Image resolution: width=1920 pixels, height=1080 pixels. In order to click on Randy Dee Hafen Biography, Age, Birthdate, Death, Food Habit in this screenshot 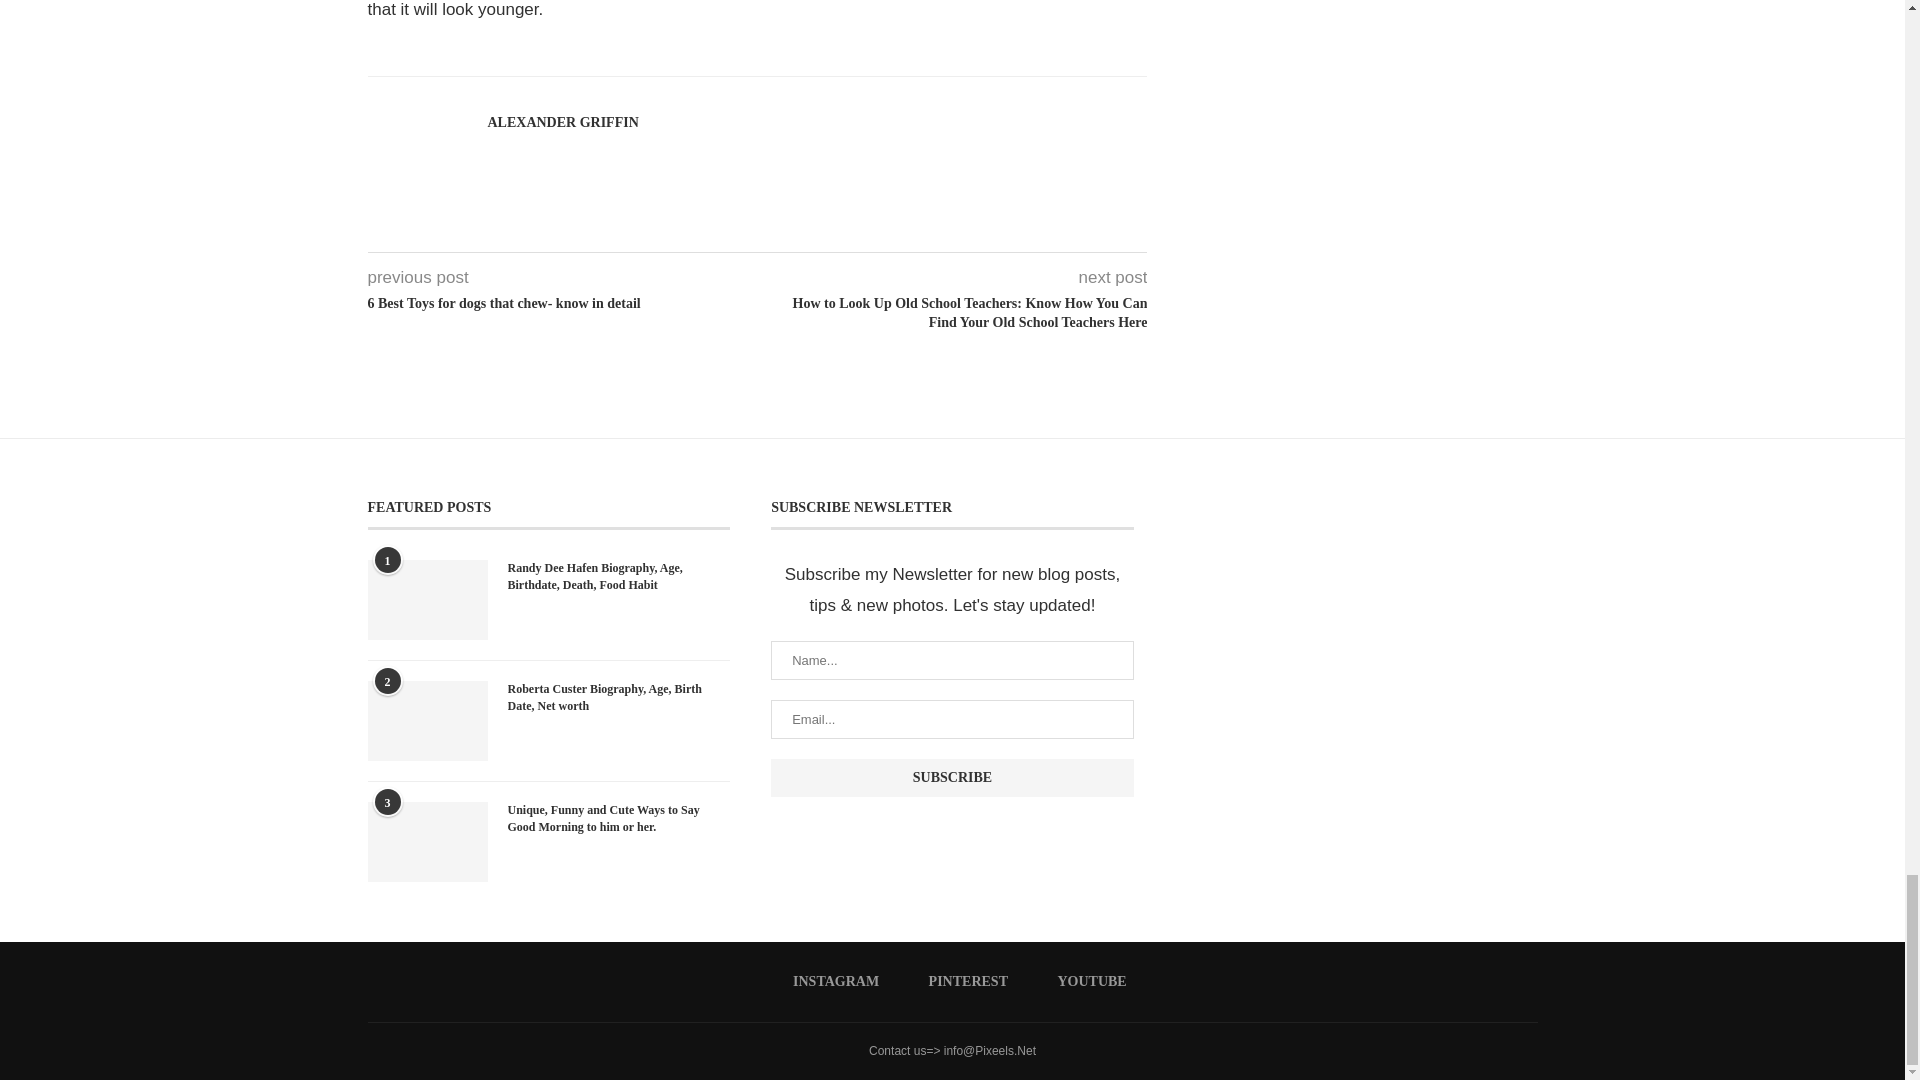, I will do `click(428, 600)`.